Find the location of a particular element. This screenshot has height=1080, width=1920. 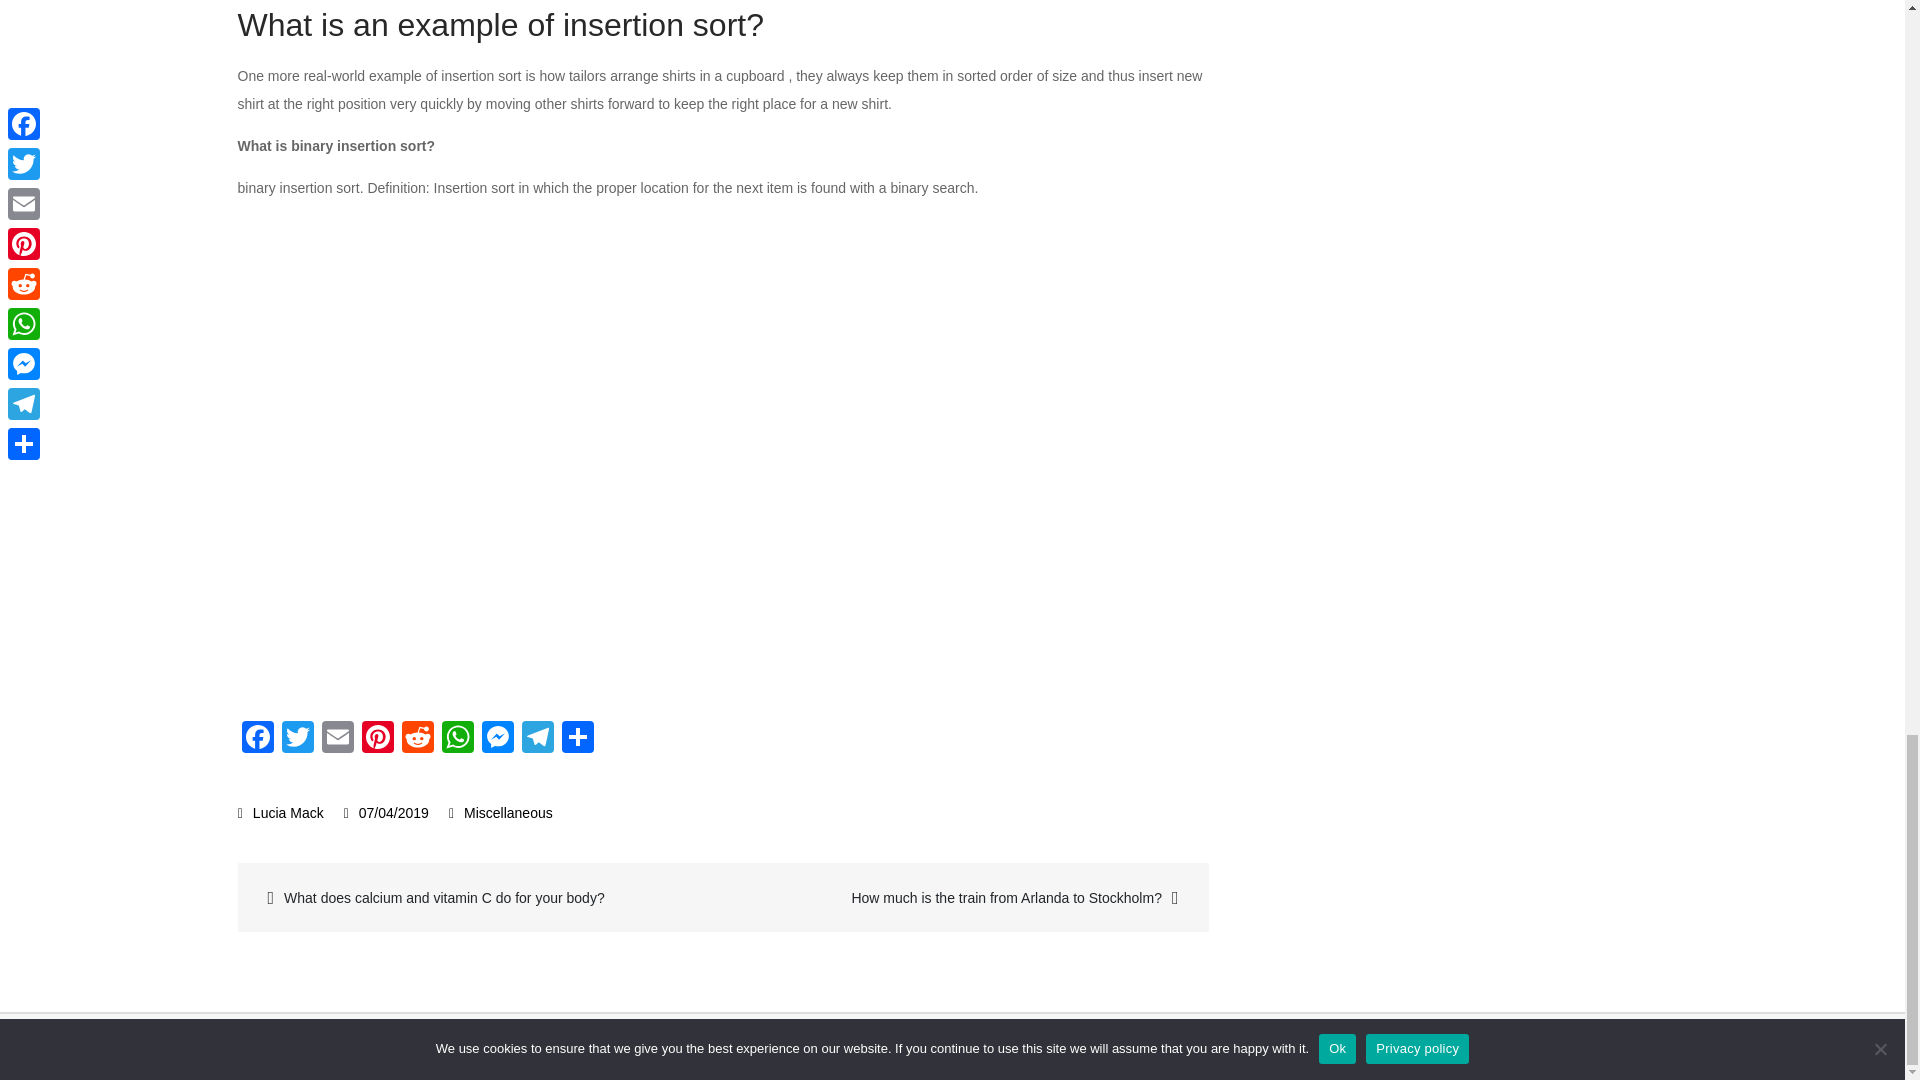

Email is located at coordinates (338, 740).